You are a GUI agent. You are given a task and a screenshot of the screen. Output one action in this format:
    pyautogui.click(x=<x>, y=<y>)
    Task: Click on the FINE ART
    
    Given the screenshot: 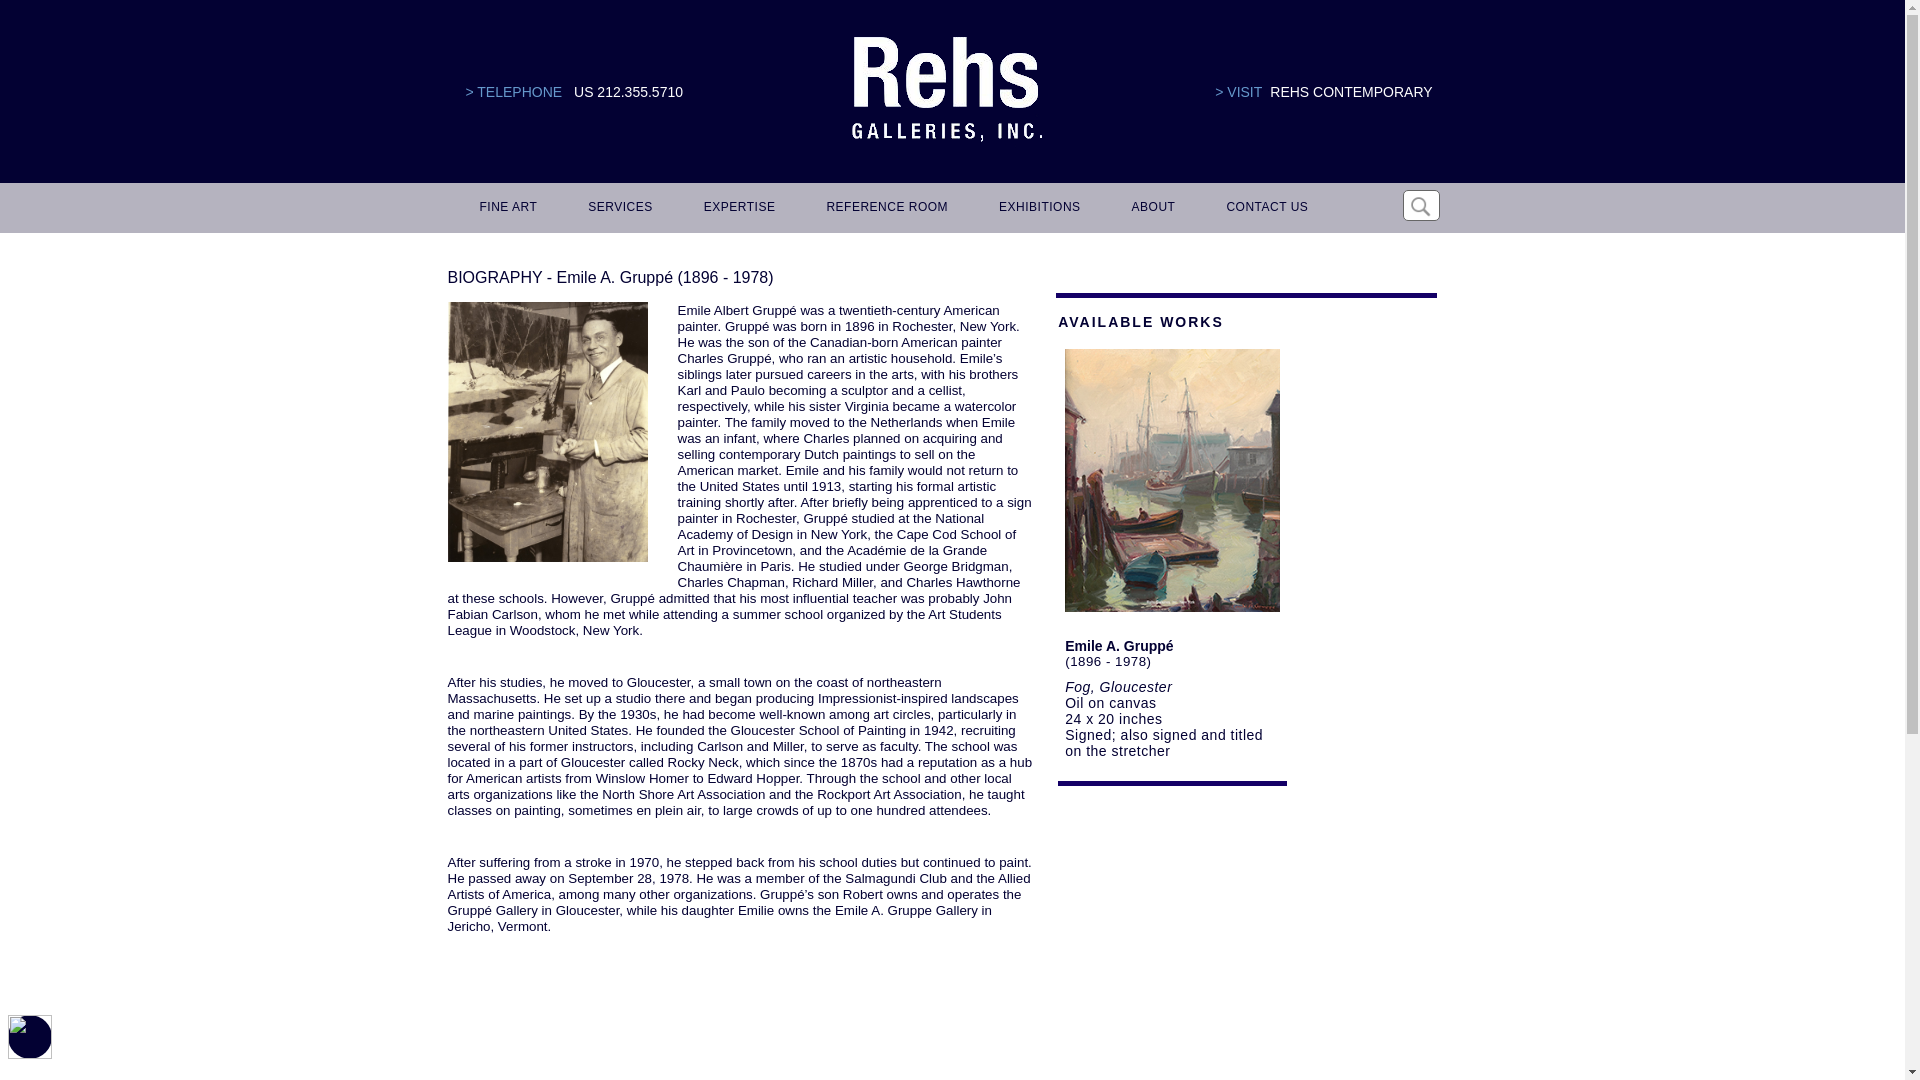 What is the action you would take?
    pyautogui.click(x=506, y=208)
    